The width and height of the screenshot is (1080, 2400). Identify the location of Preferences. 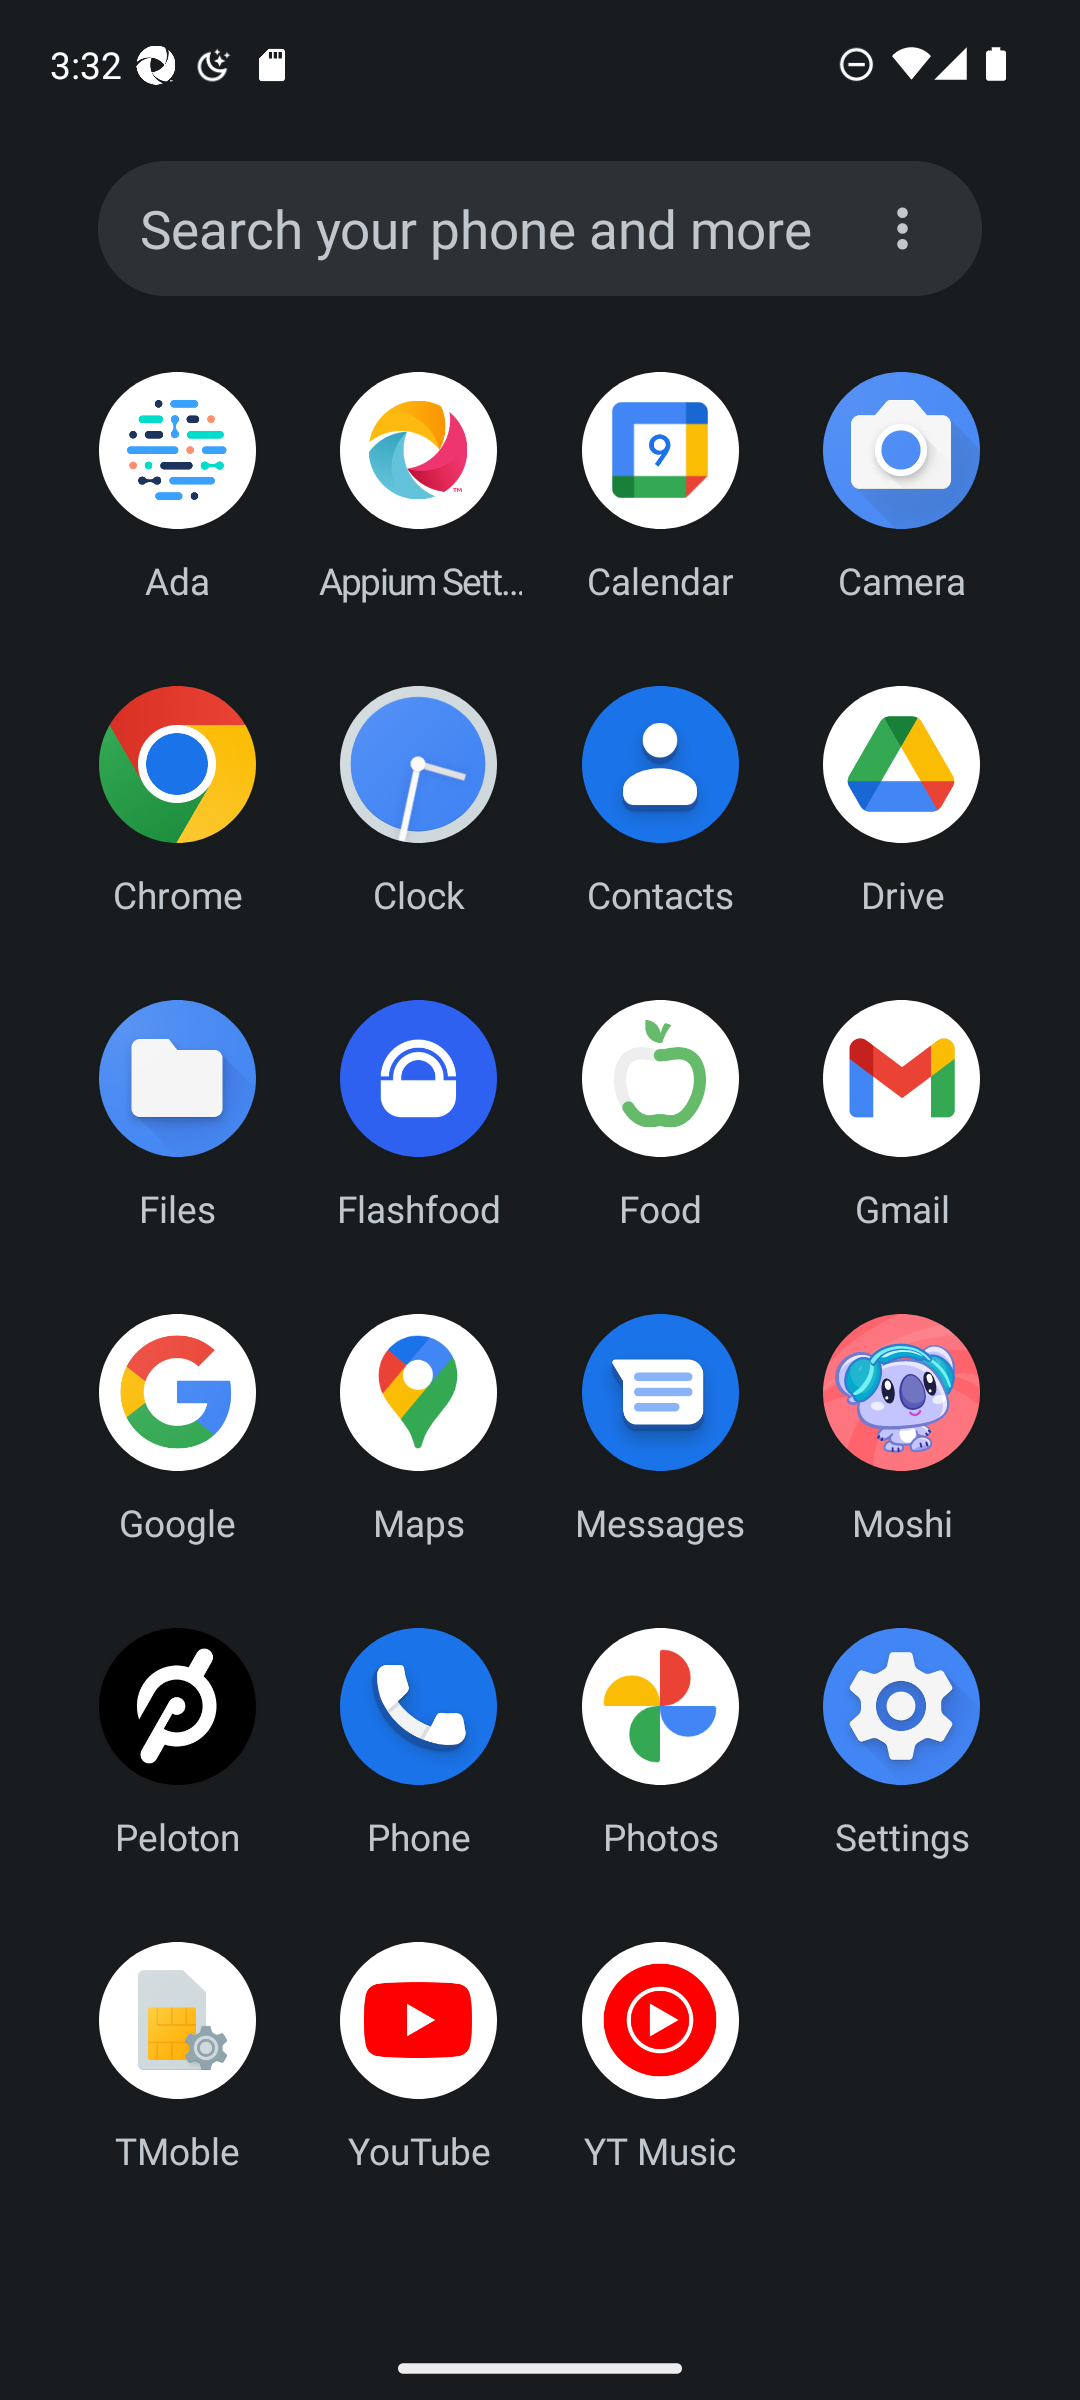
(902, 228).